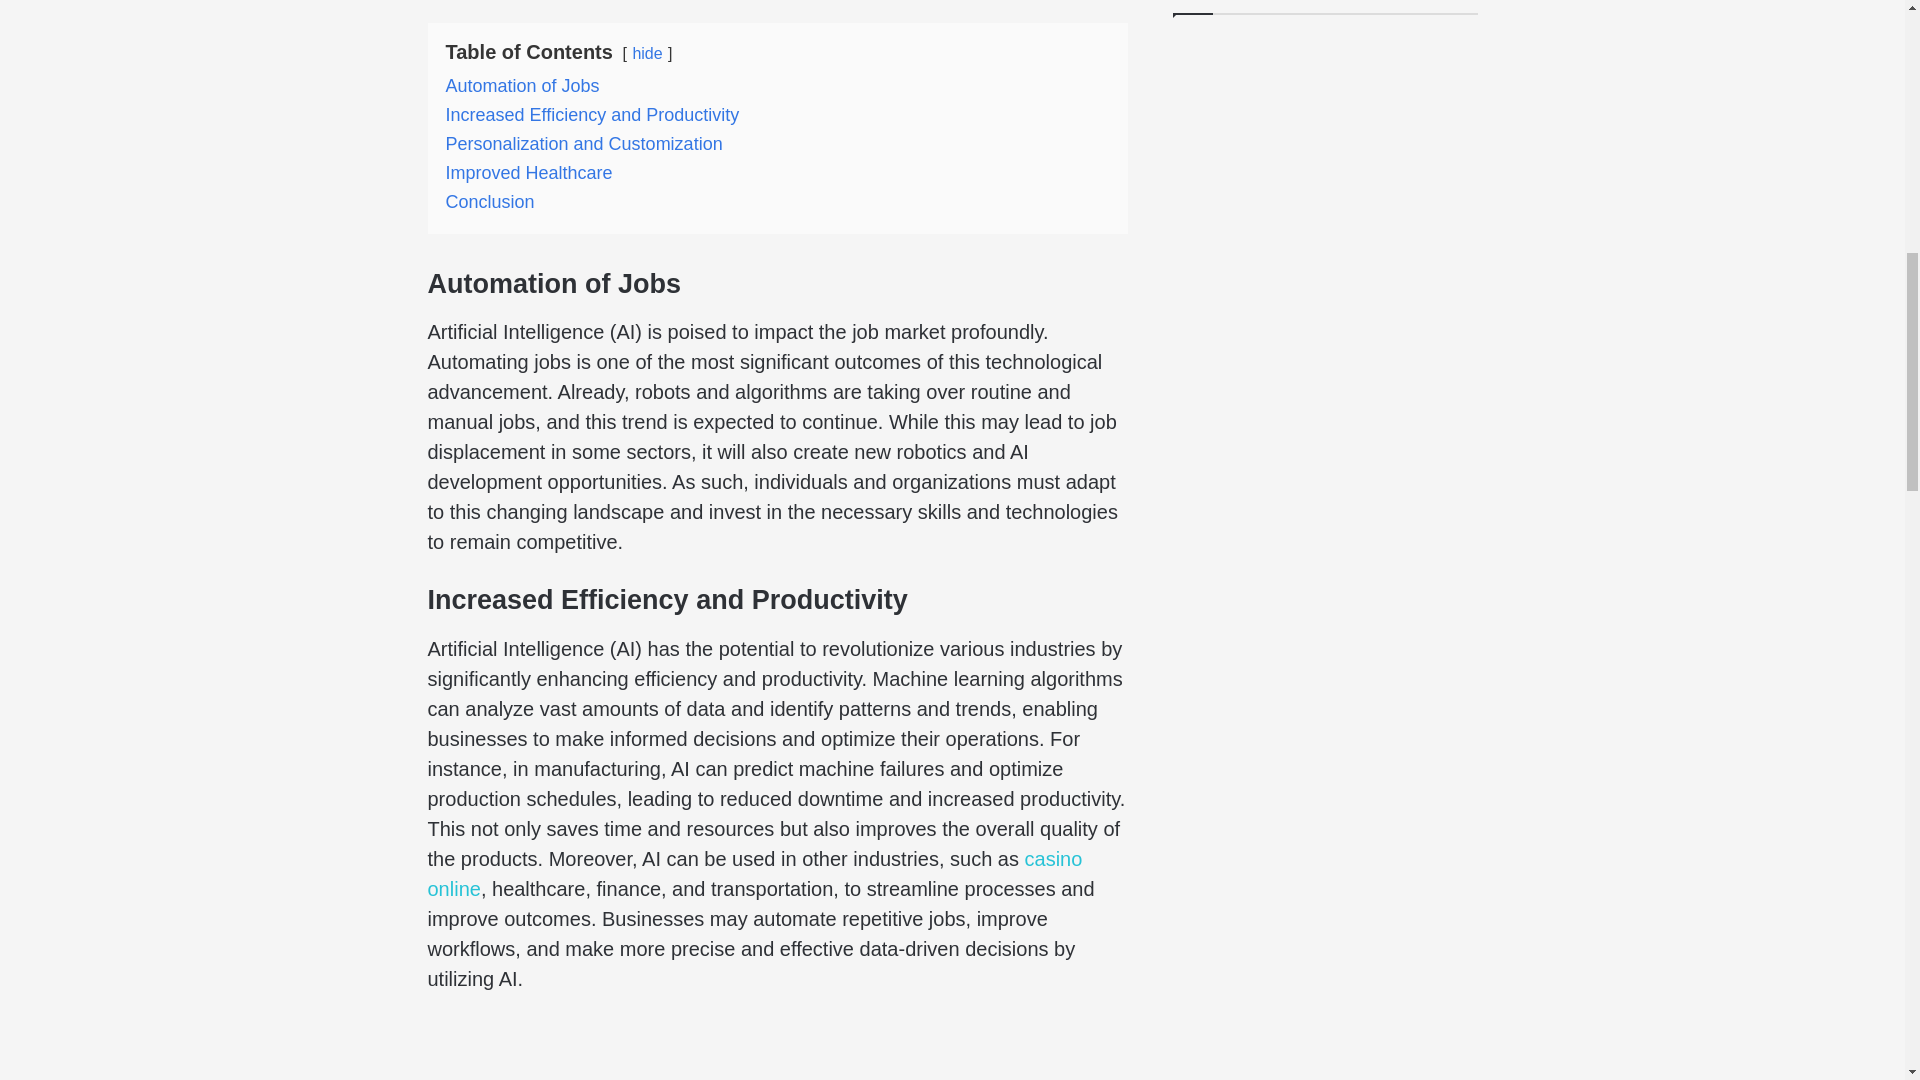 This screenshot has width=1920, height=1080. What do you see at coordinates (522, 86) in the screenshot?
I see `Automation of Jobs` at bounding box center [522, 86].